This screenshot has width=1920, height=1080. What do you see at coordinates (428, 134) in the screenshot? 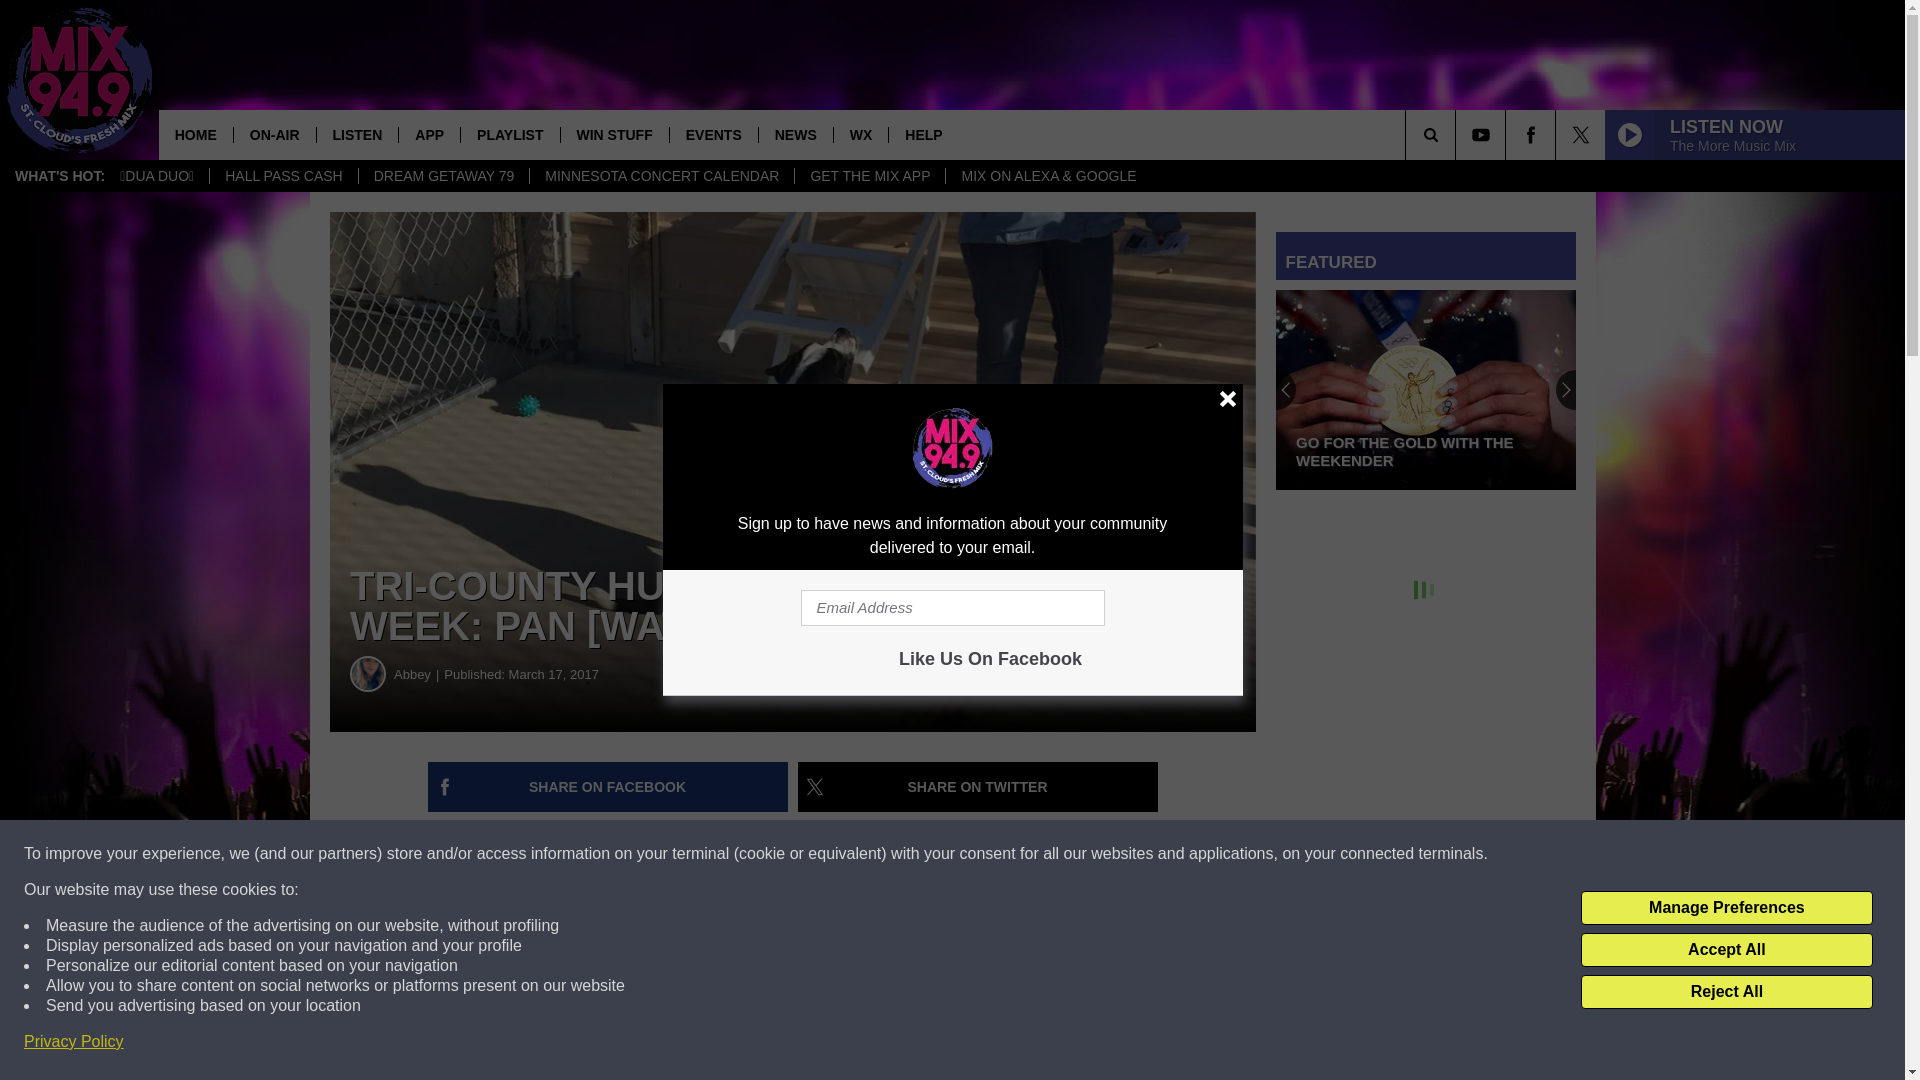
I see `APP` at bounding box center [428, 134].